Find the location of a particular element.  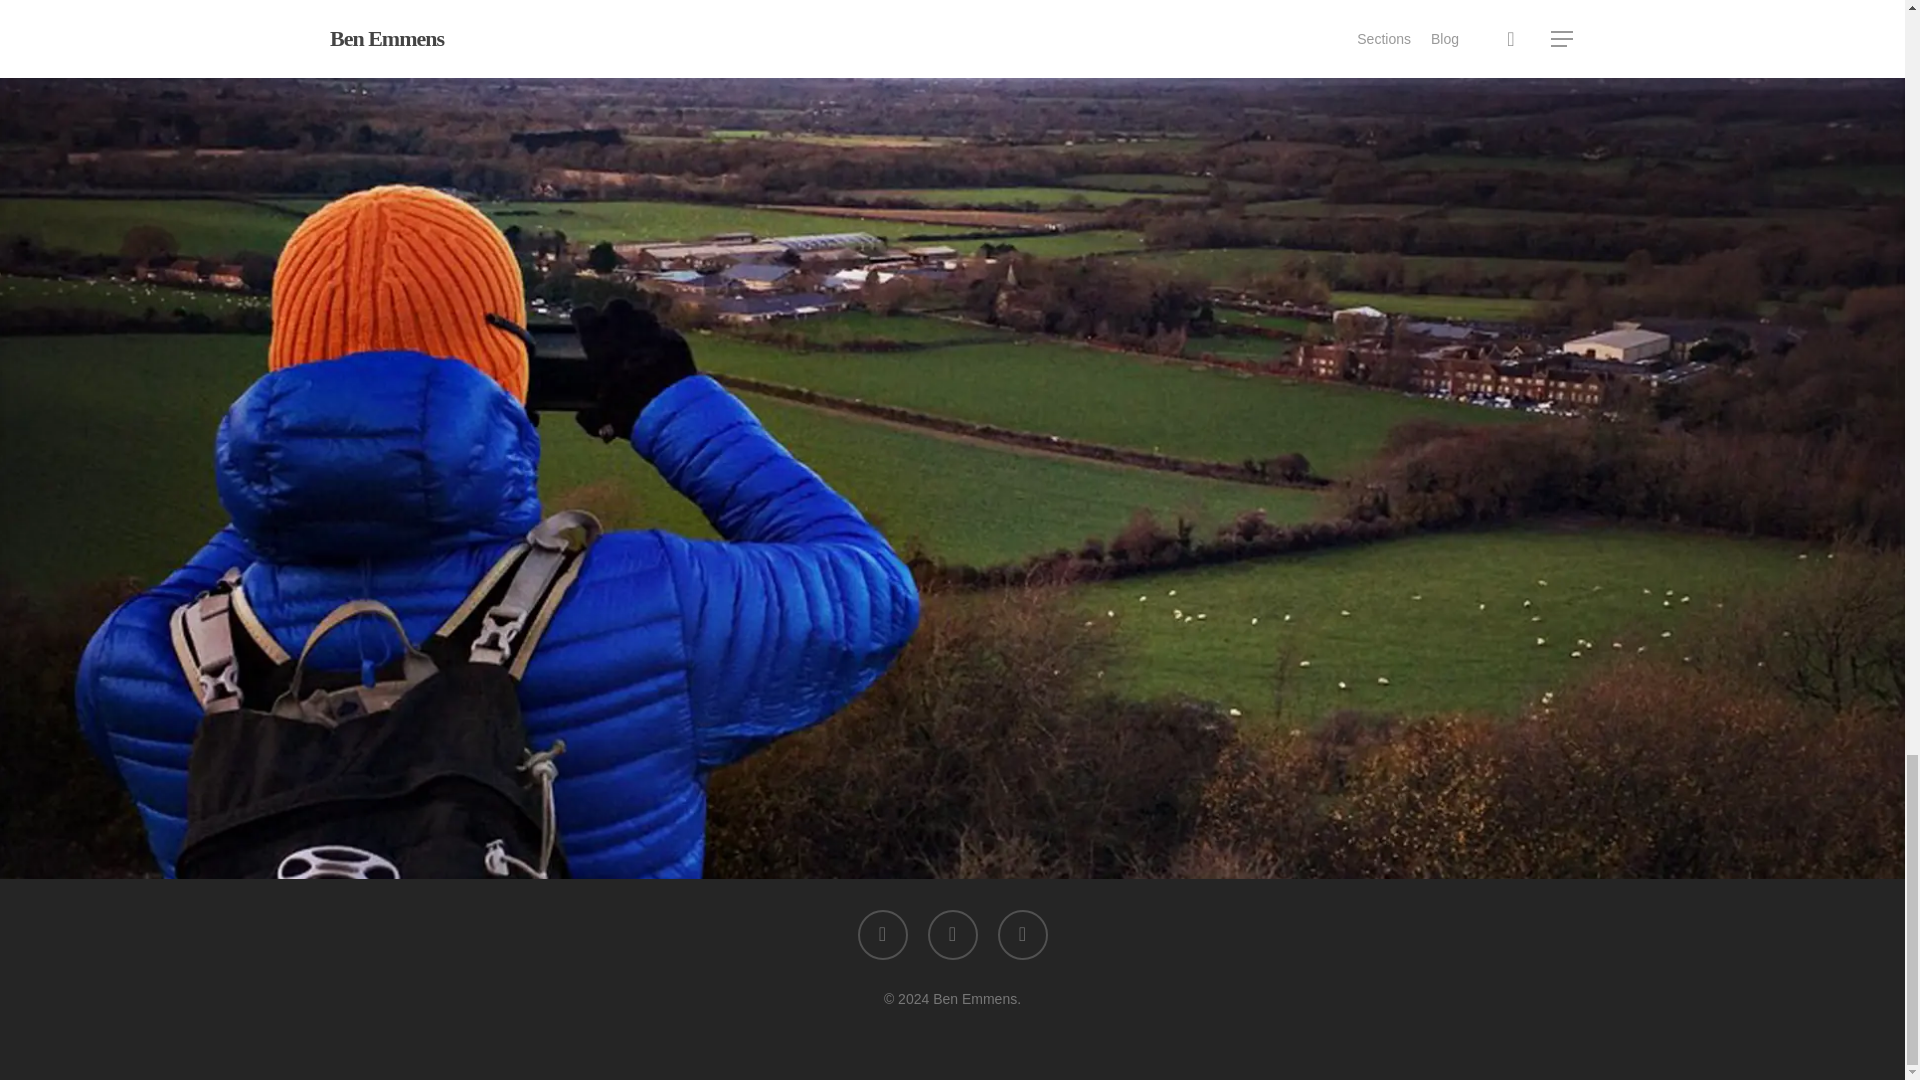

instagram is located at coordinates (1023, 935).